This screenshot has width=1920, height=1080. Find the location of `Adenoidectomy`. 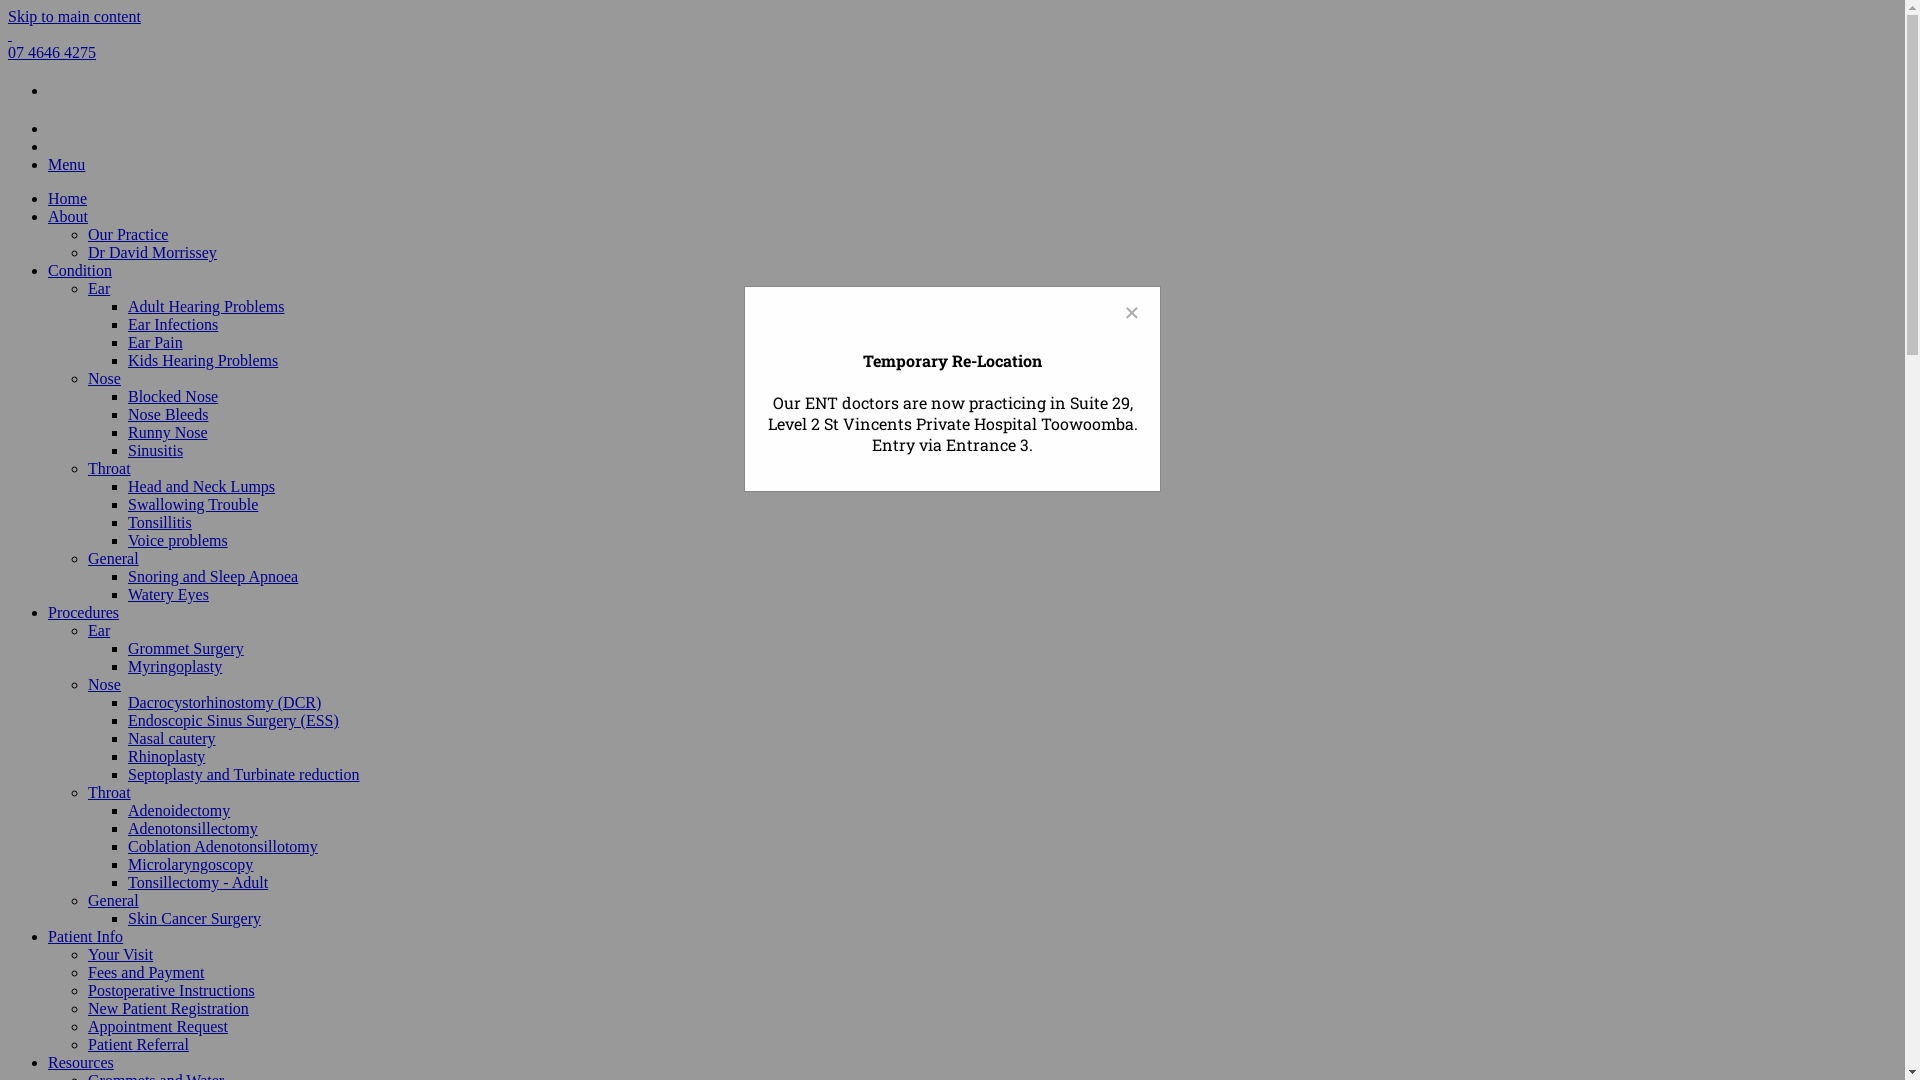

Adenoidectomy is located at coordinates (179, 810).